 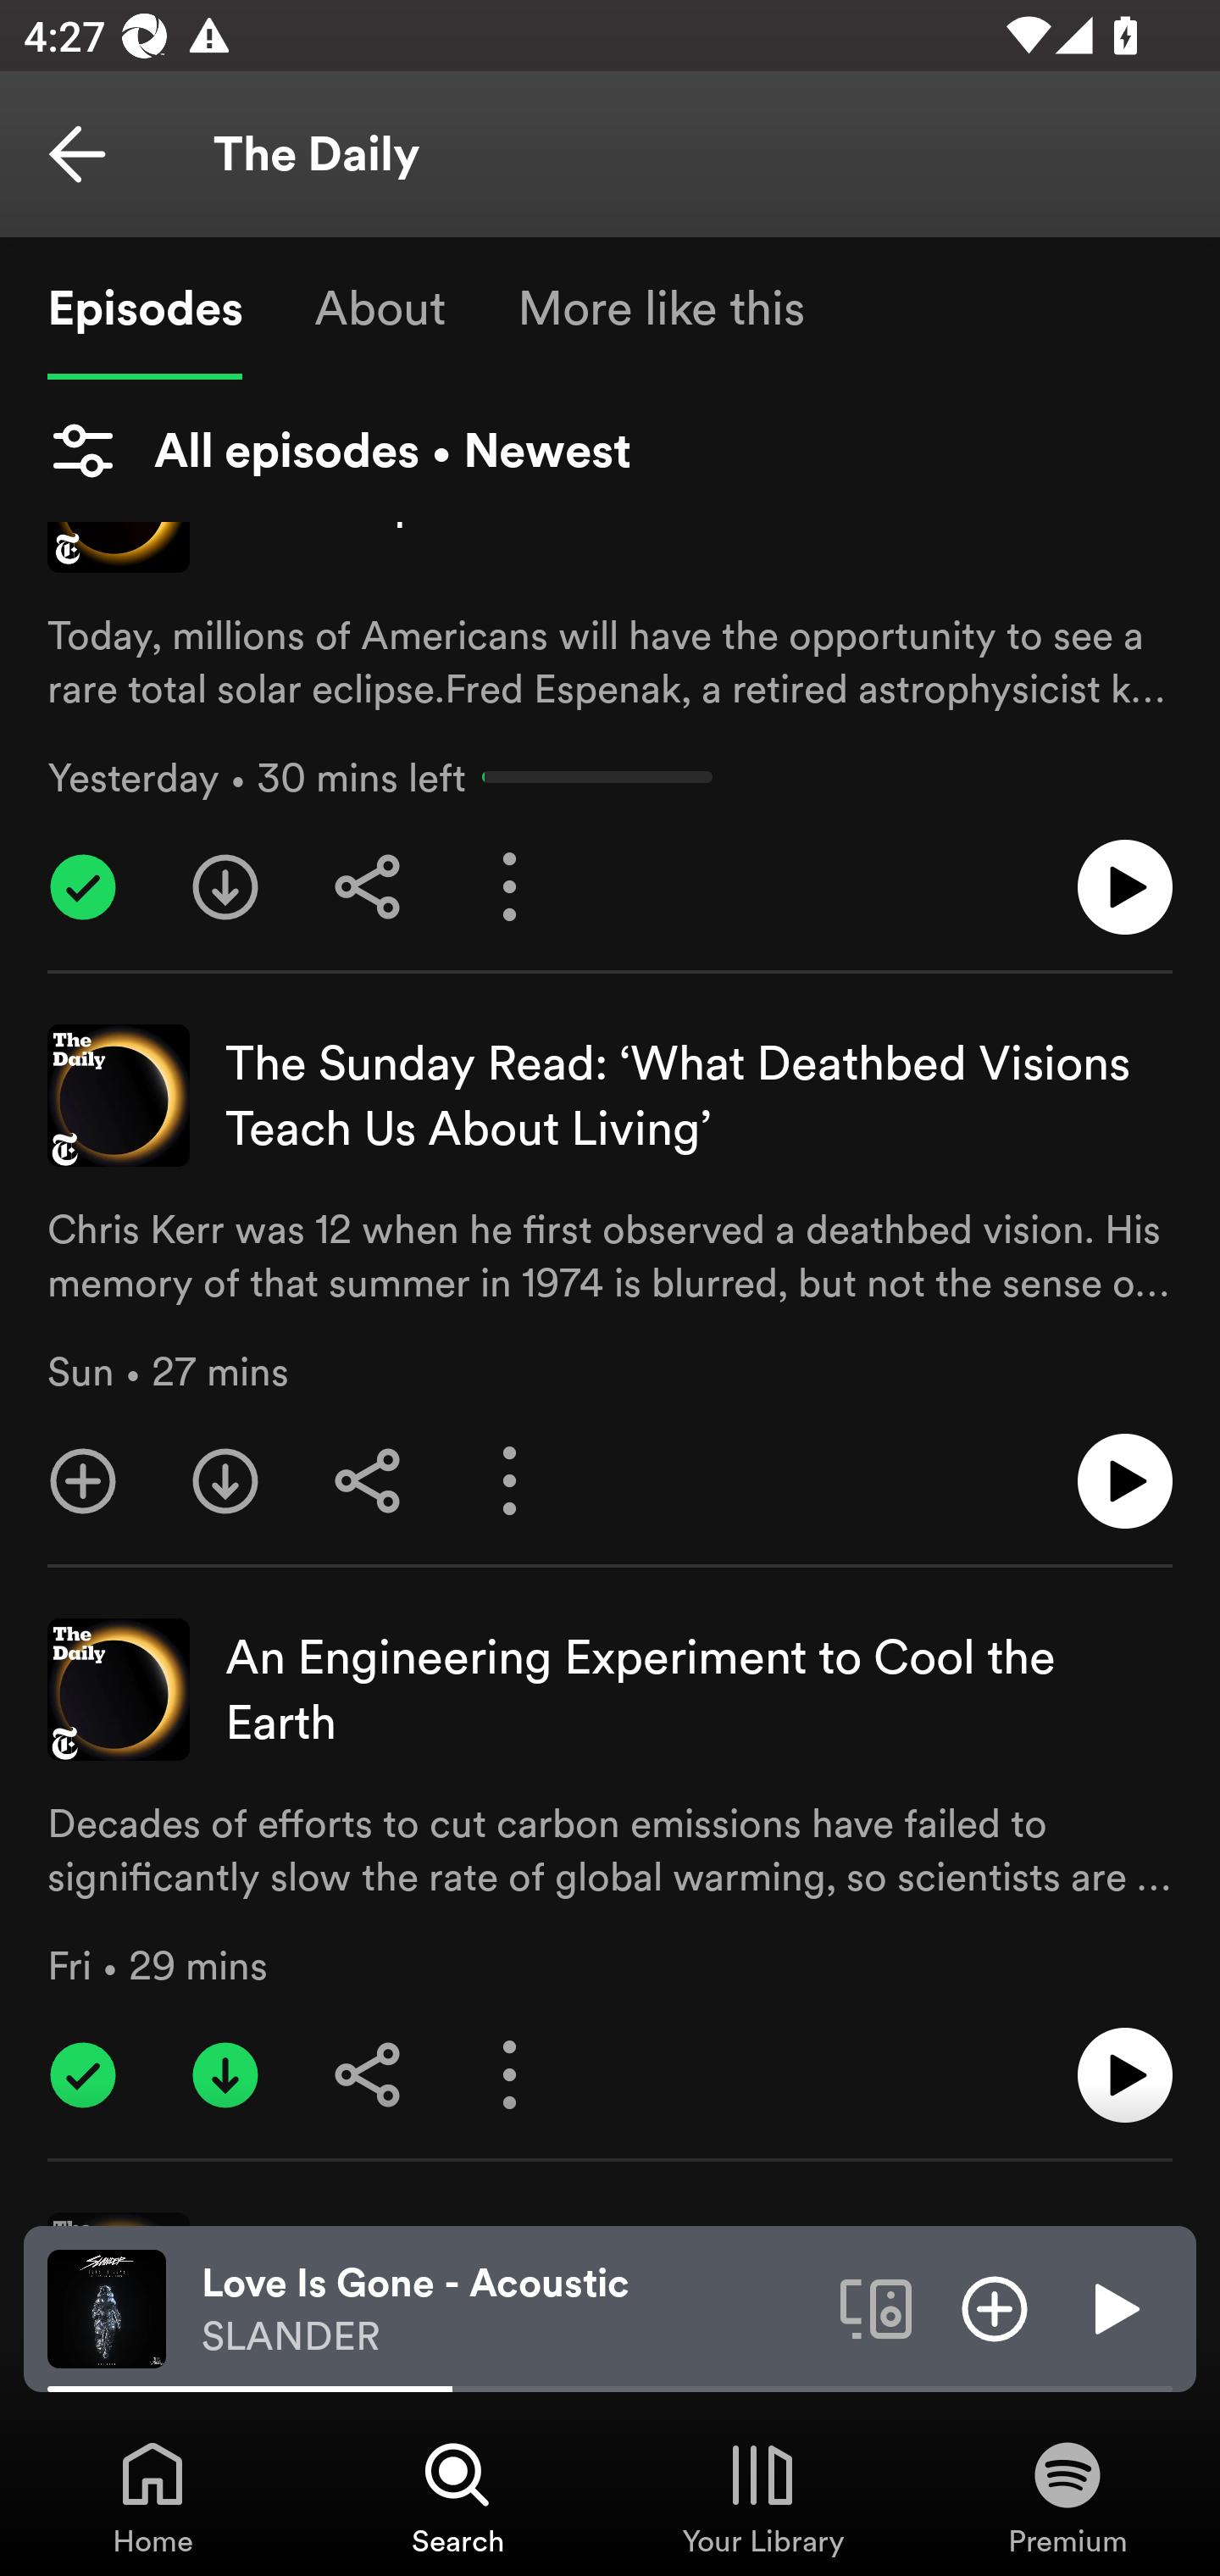 What do you see at coordinates (661, 307) in the screenshot?
I see `More like this` at bounding box center [661, 307].